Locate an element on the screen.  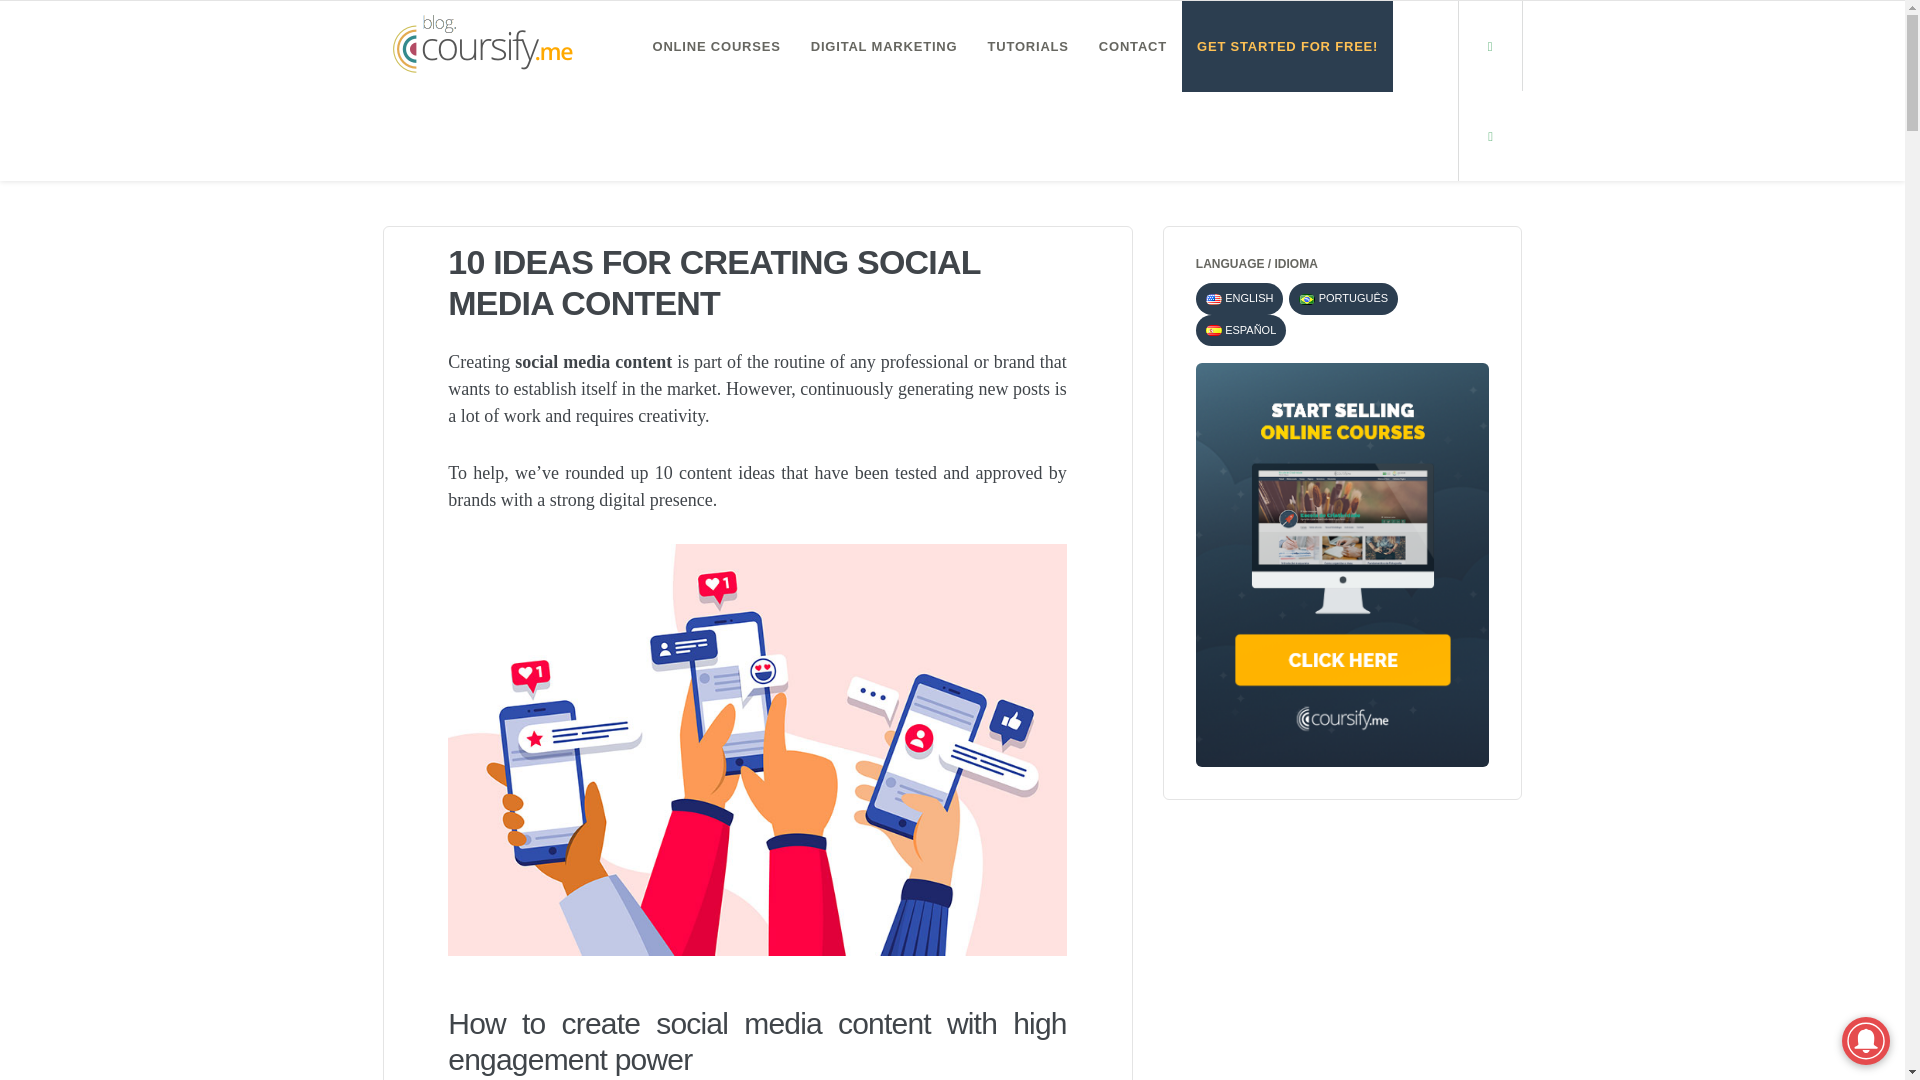
DIGITAL MARKETING is located at coordinates (884, 46).